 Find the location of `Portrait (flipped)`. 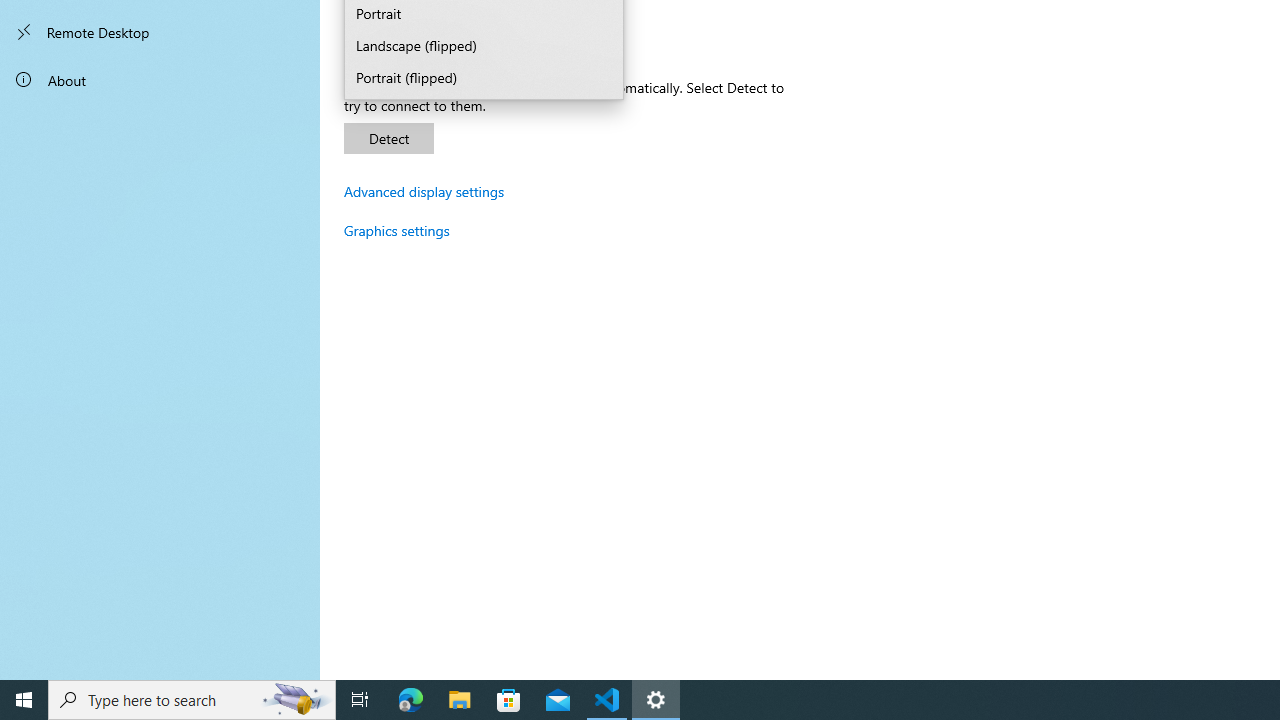

Portrait (flipped) is located at coordinates (484, 79).